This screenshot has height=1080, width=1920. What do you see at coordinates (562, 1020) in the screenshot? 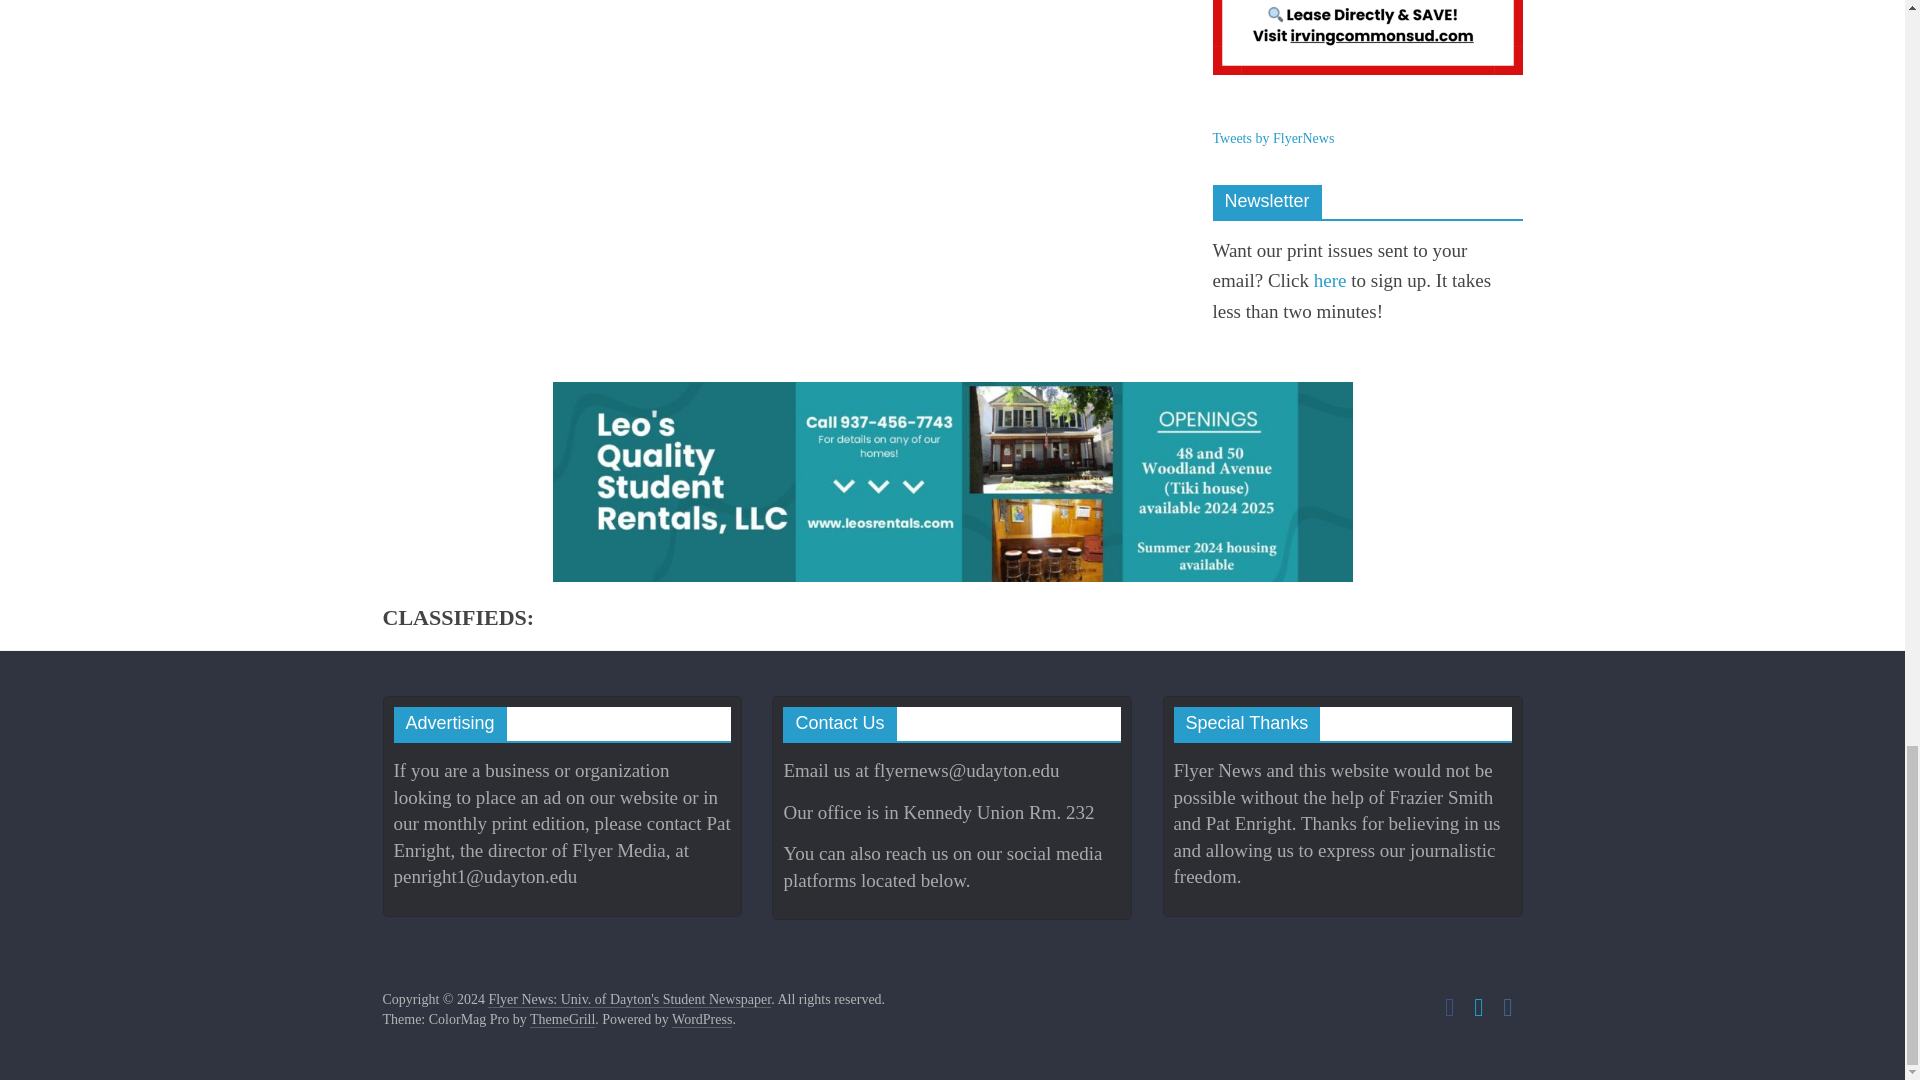
I see `ThemeGrill` at bounding box center [562, 1020].